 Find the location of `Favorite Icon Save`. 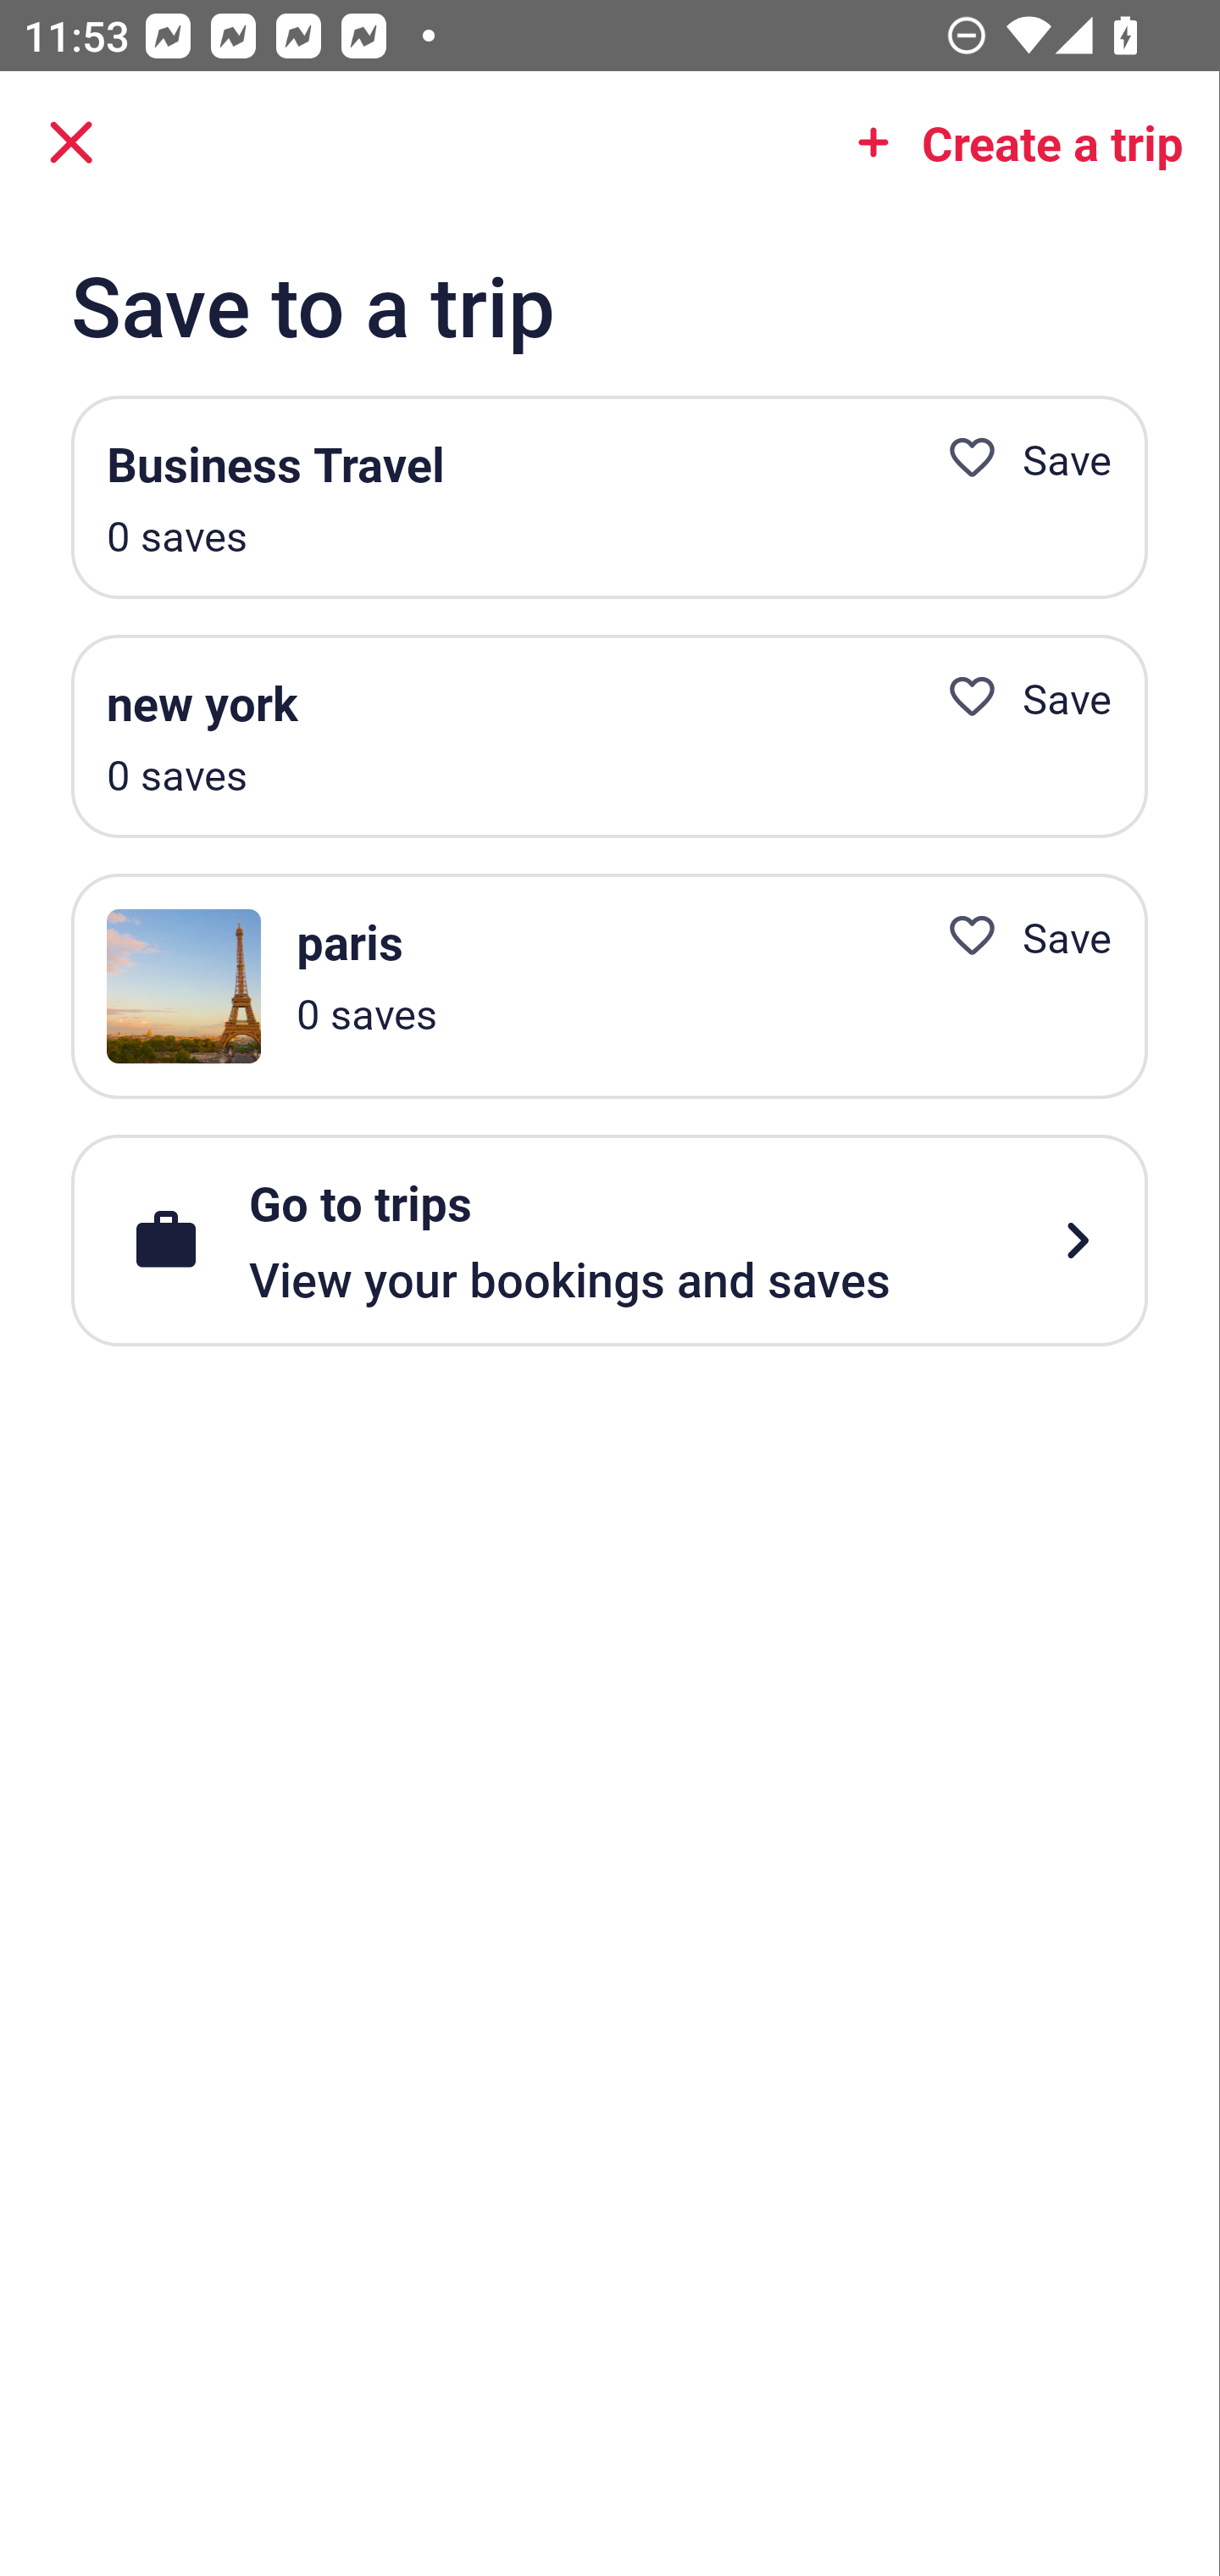

Favorite Icon Save is located at coordinates (1017, 935).